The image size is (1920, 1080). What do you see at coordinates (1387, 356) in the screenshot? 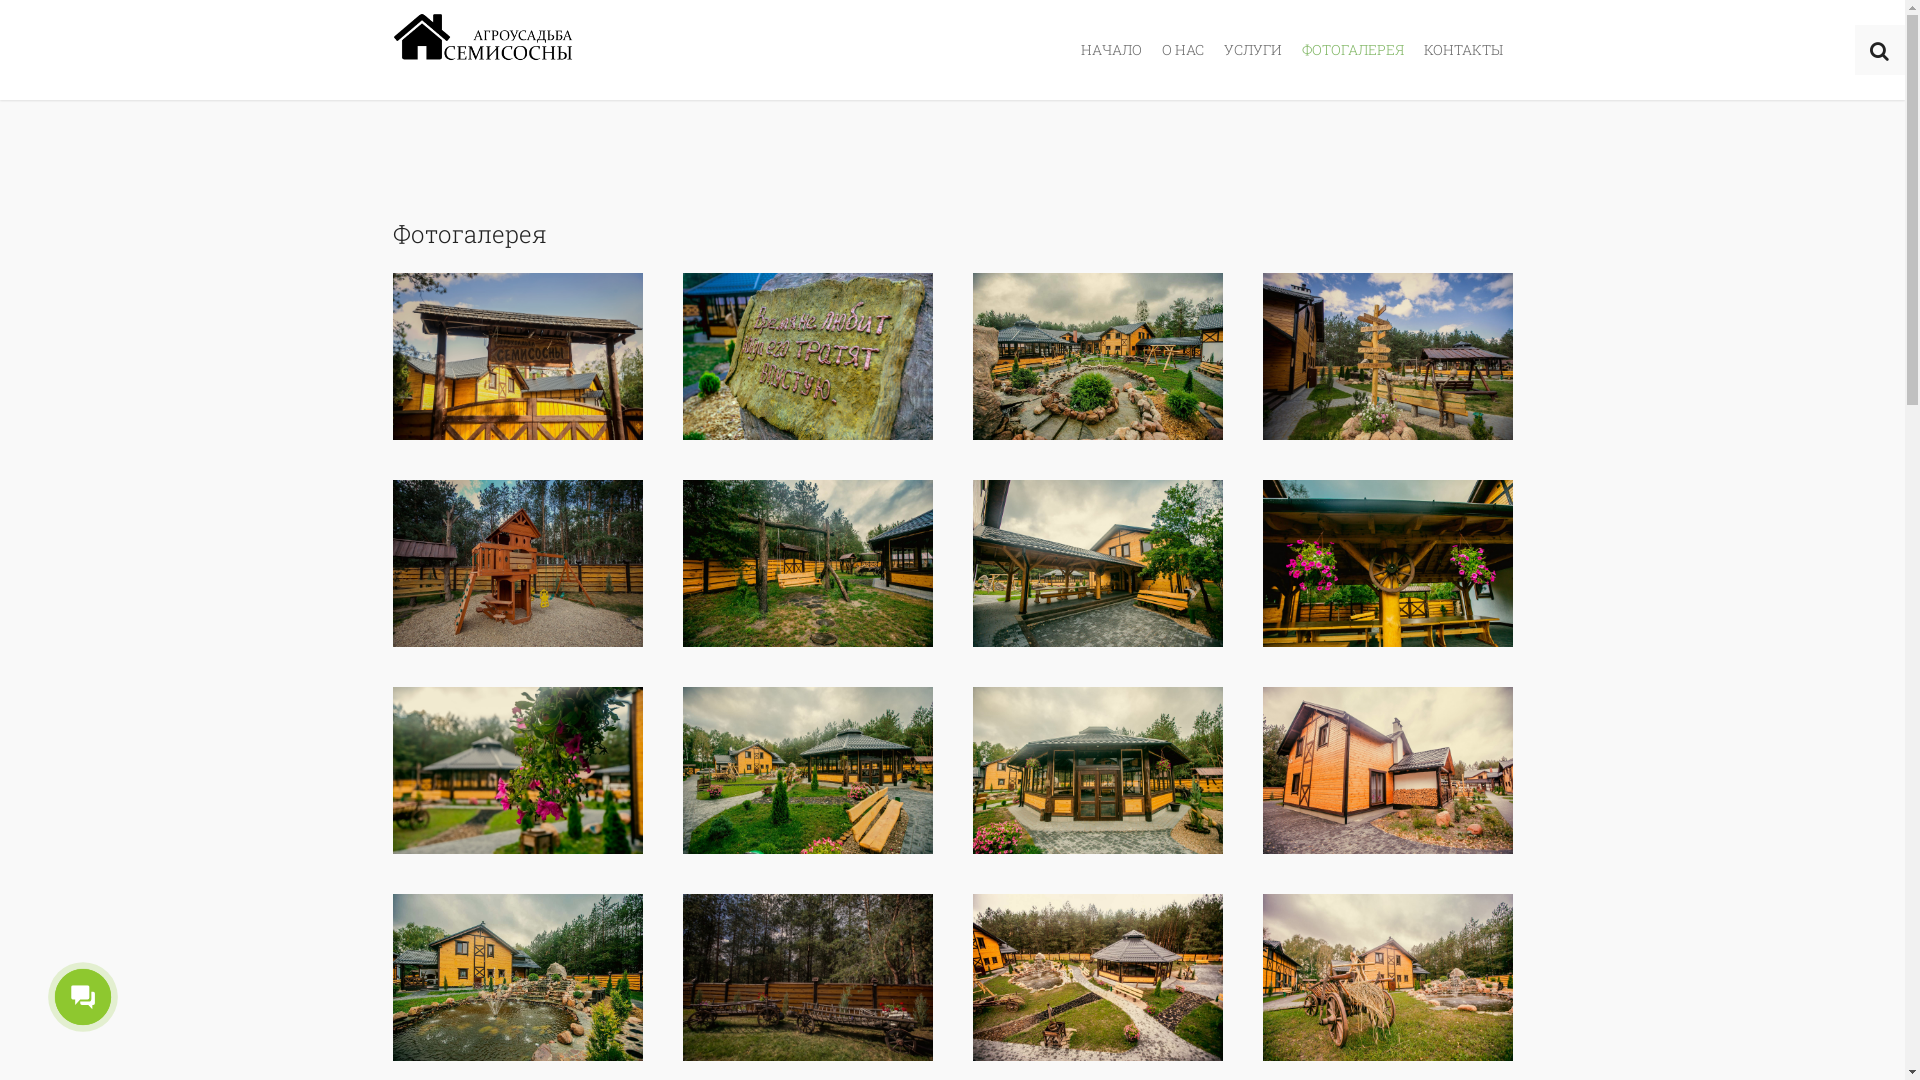
I see `12` at bounding box center [1387, 356].